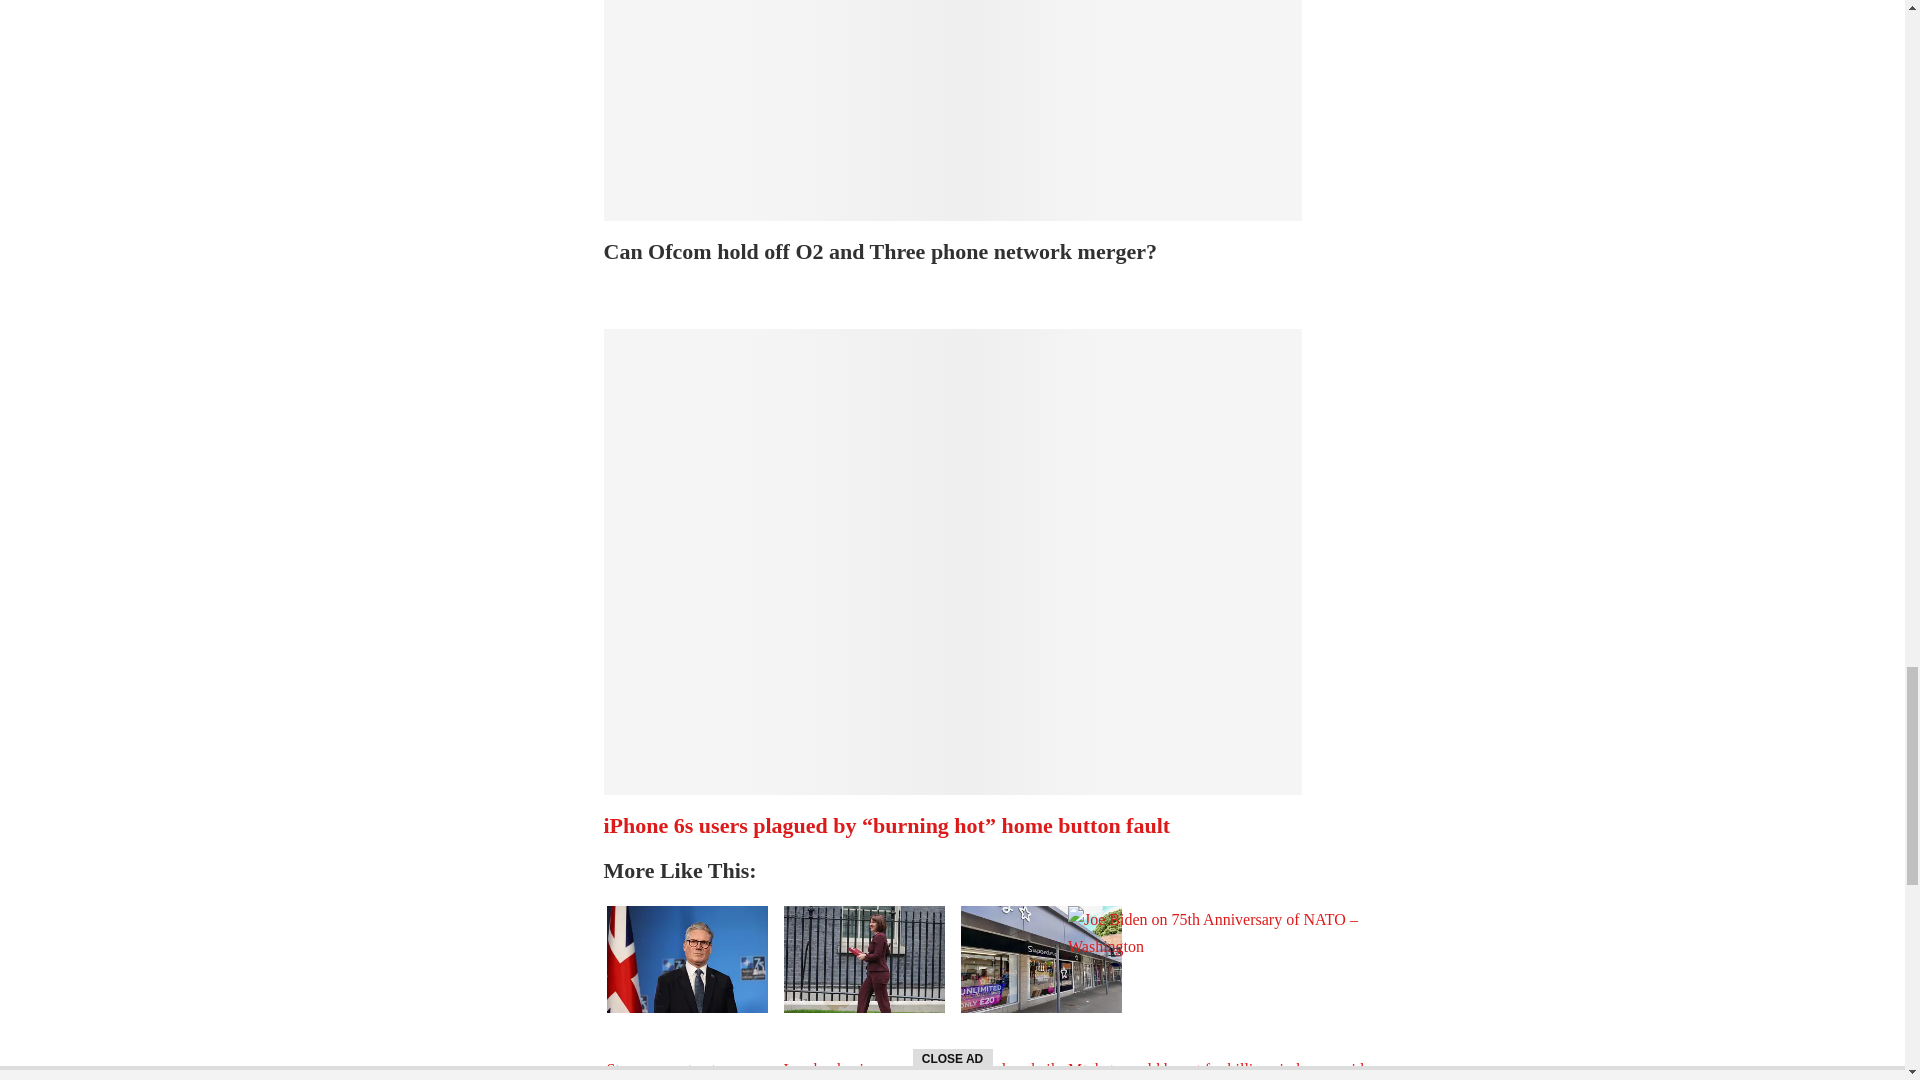 The width and height of the screenshot is (1920, 1080). Describe the element at coordinates (1040, 960) in the screenshot. I see `Superdrug hails a strong year as profits soar` at that location.